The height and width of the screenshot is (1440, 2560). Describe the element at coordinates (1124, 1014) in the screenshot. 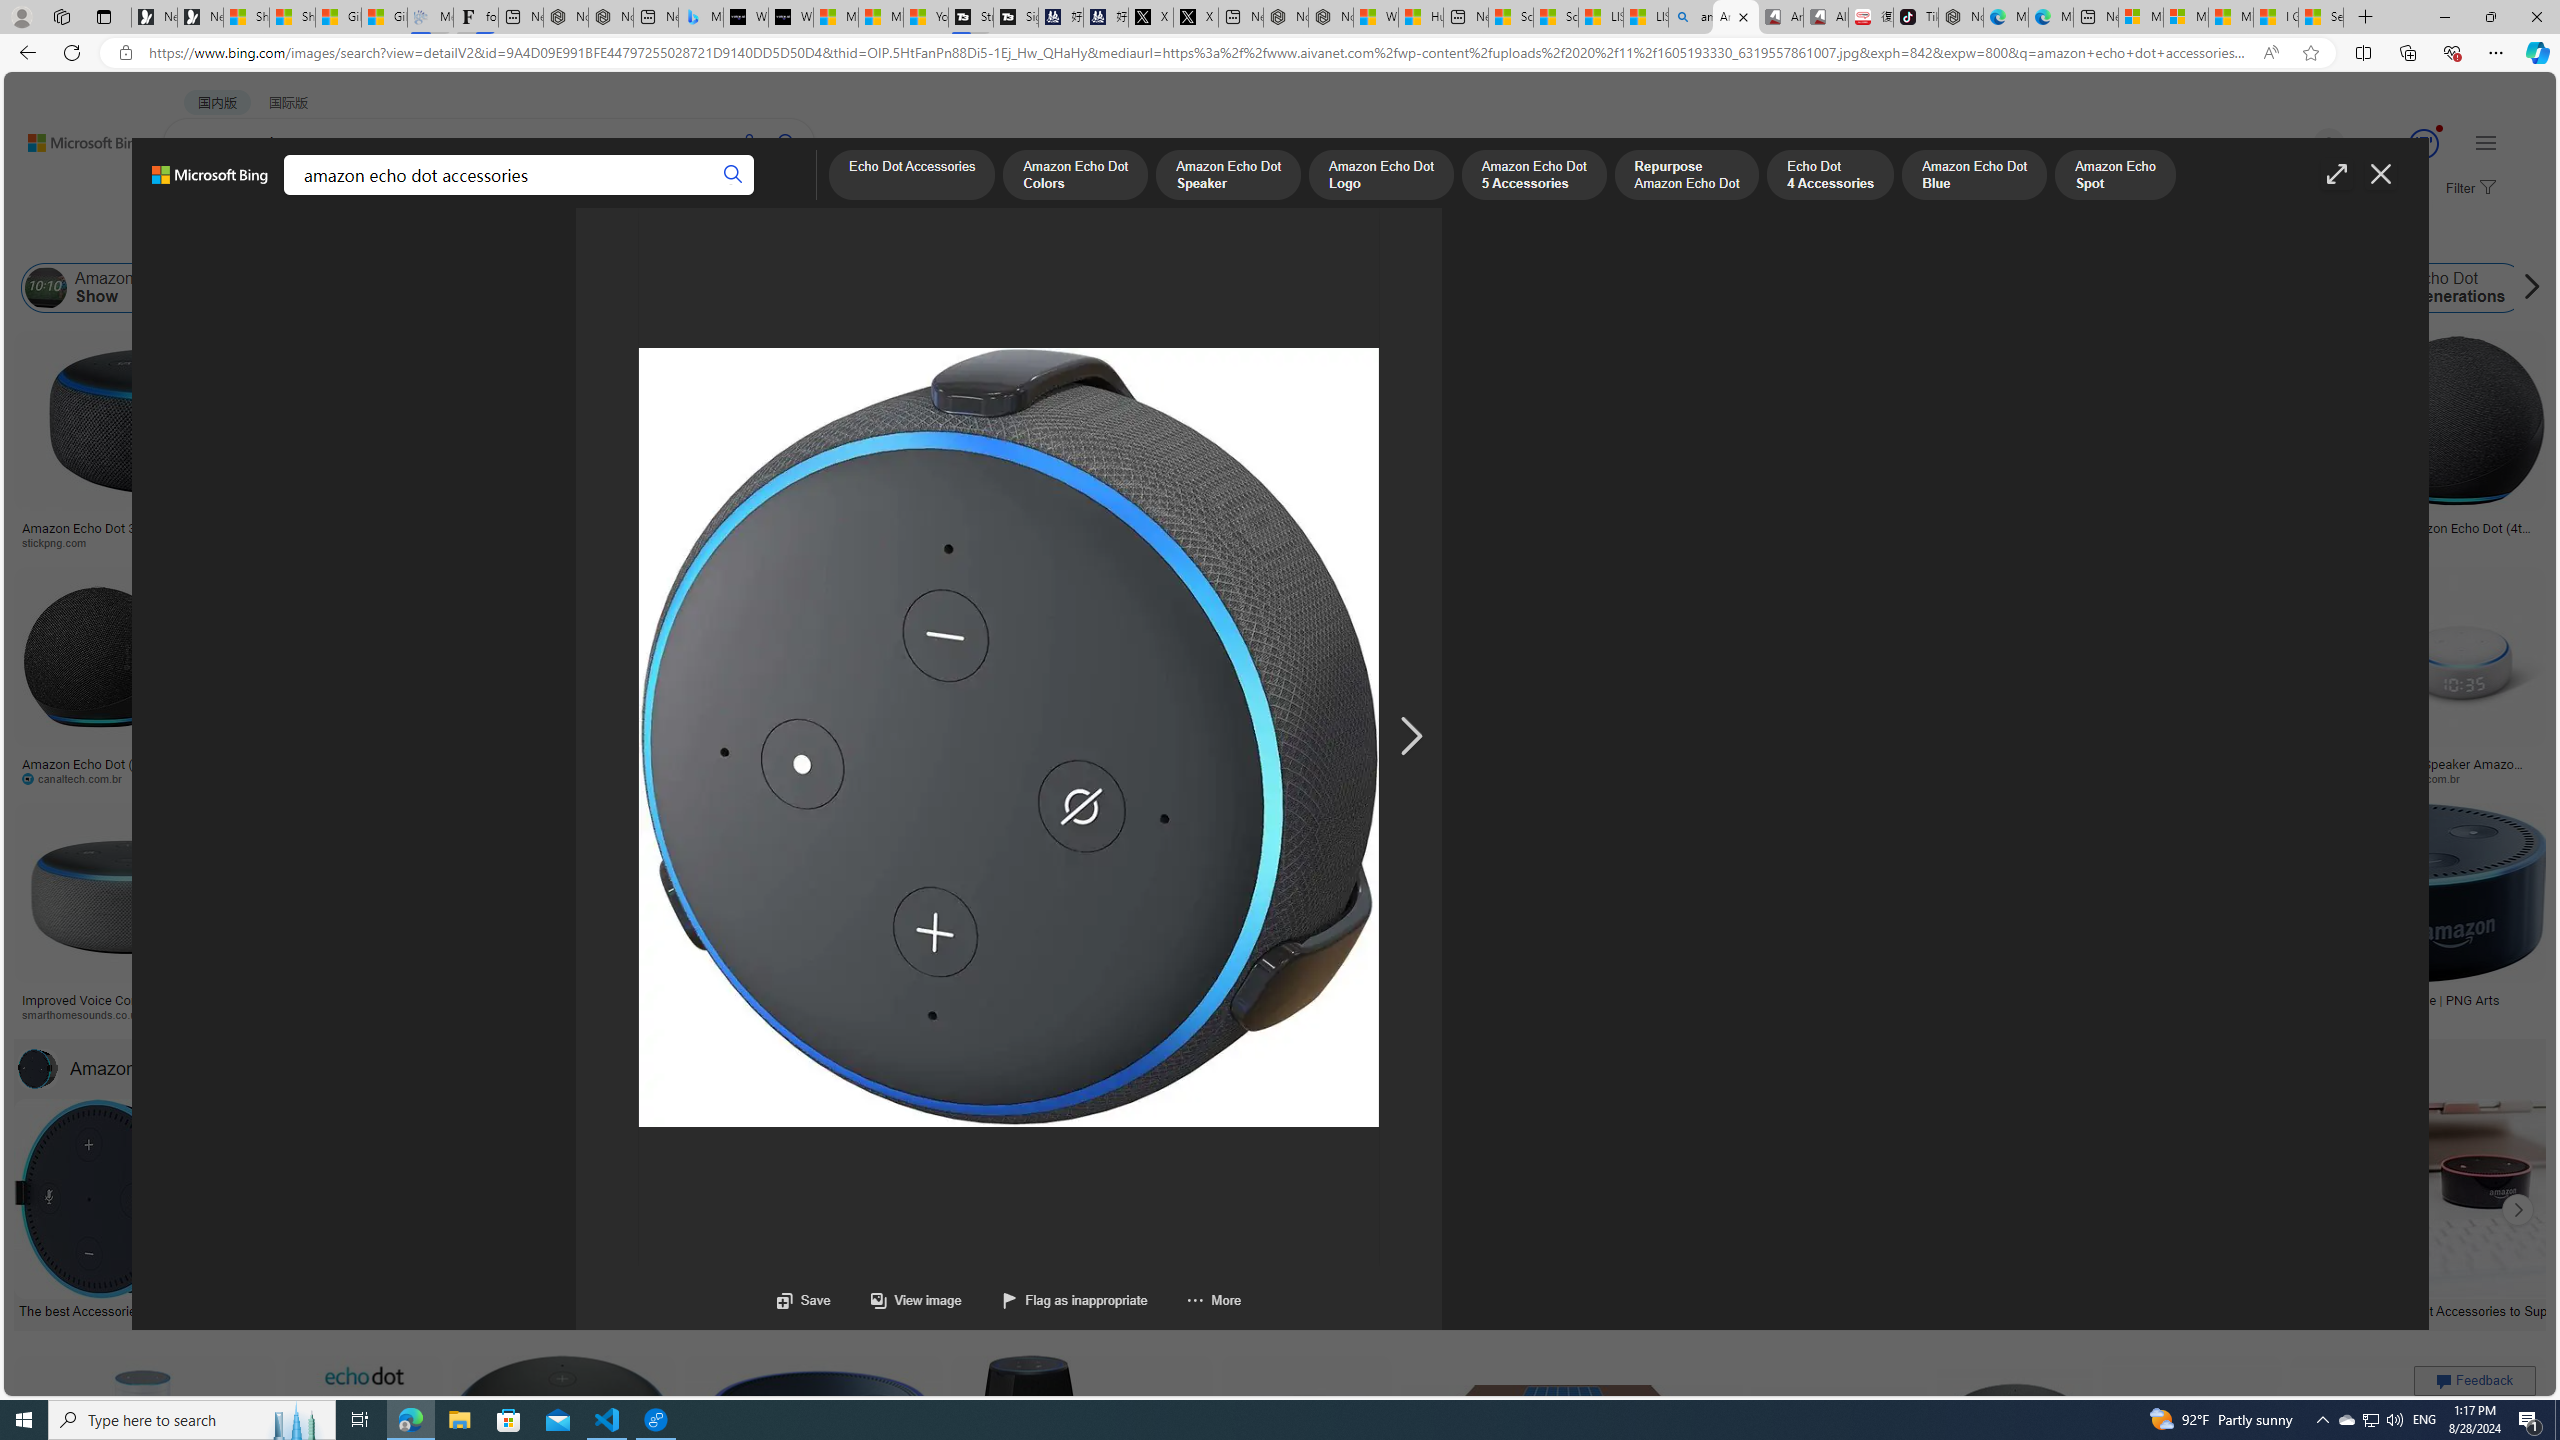

I see `mediamarkt.es` at that location.